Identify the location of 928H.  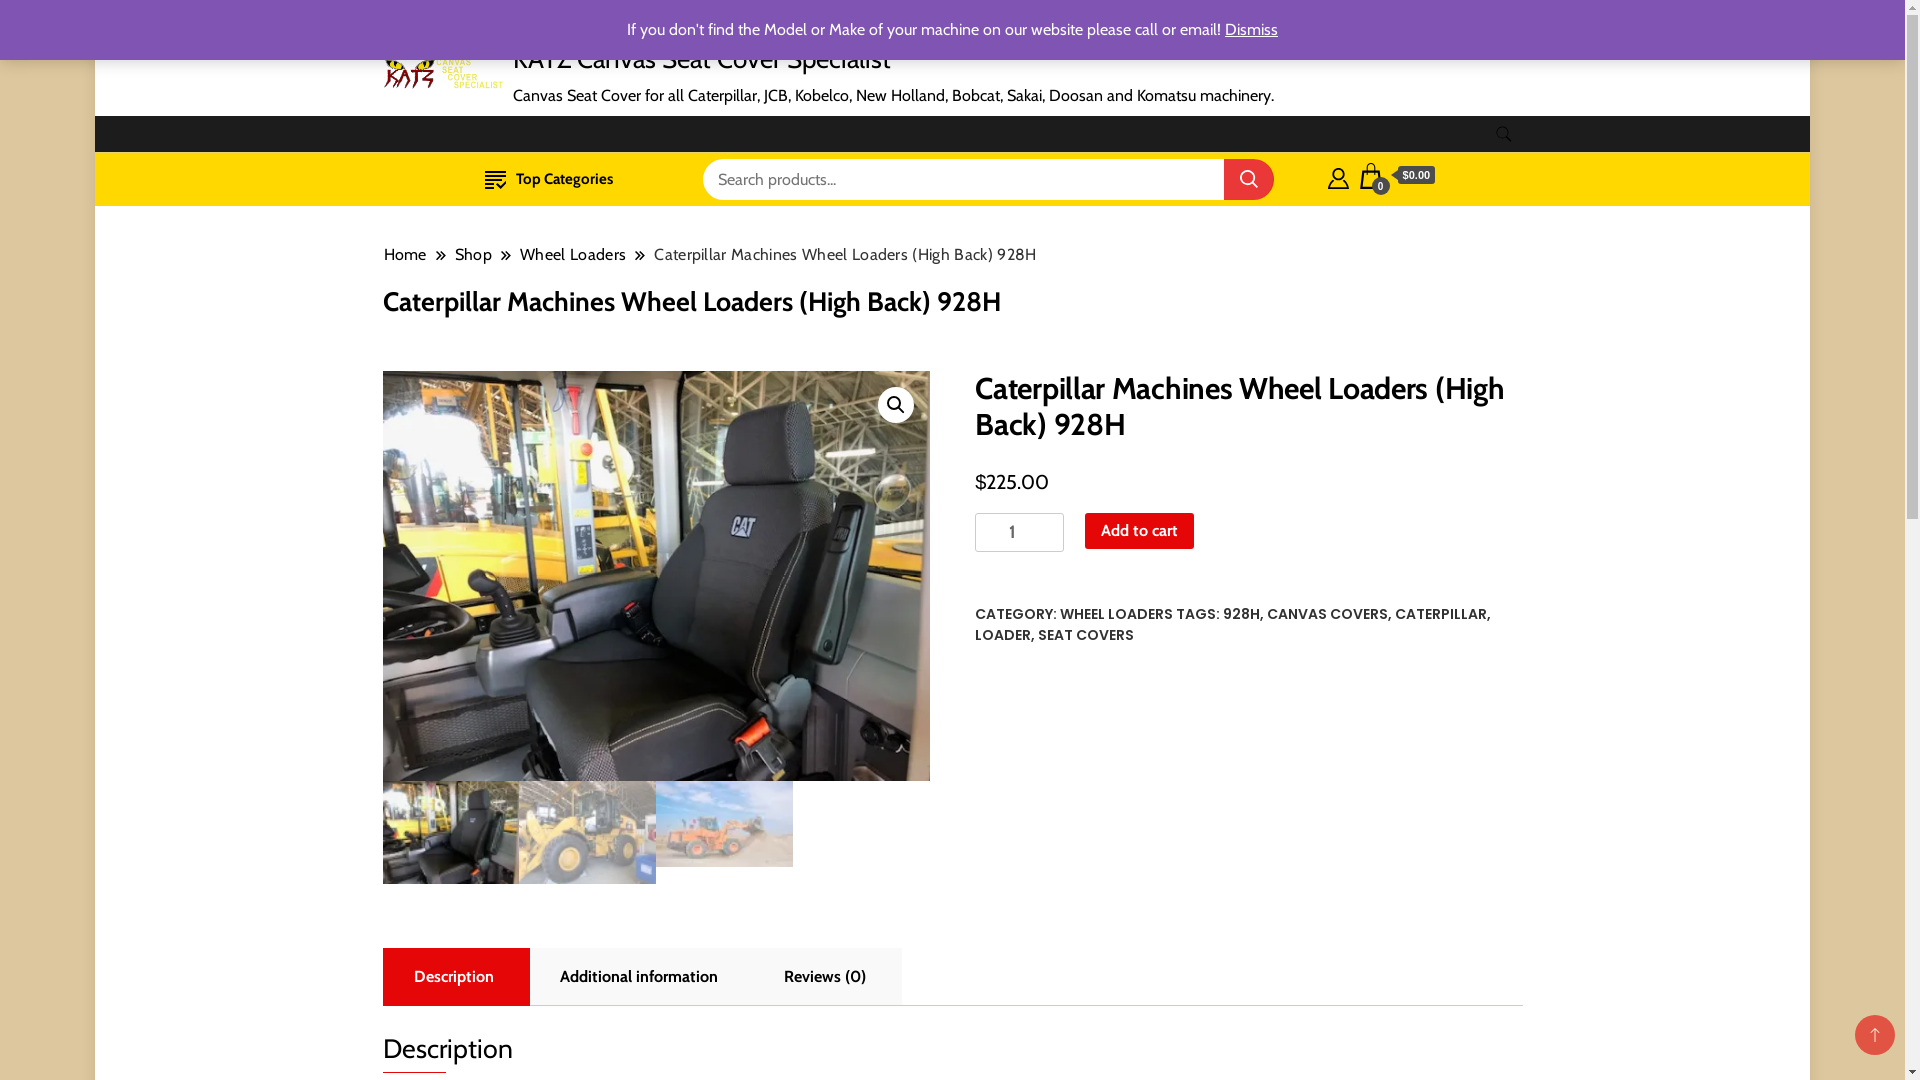
(1242, 614).